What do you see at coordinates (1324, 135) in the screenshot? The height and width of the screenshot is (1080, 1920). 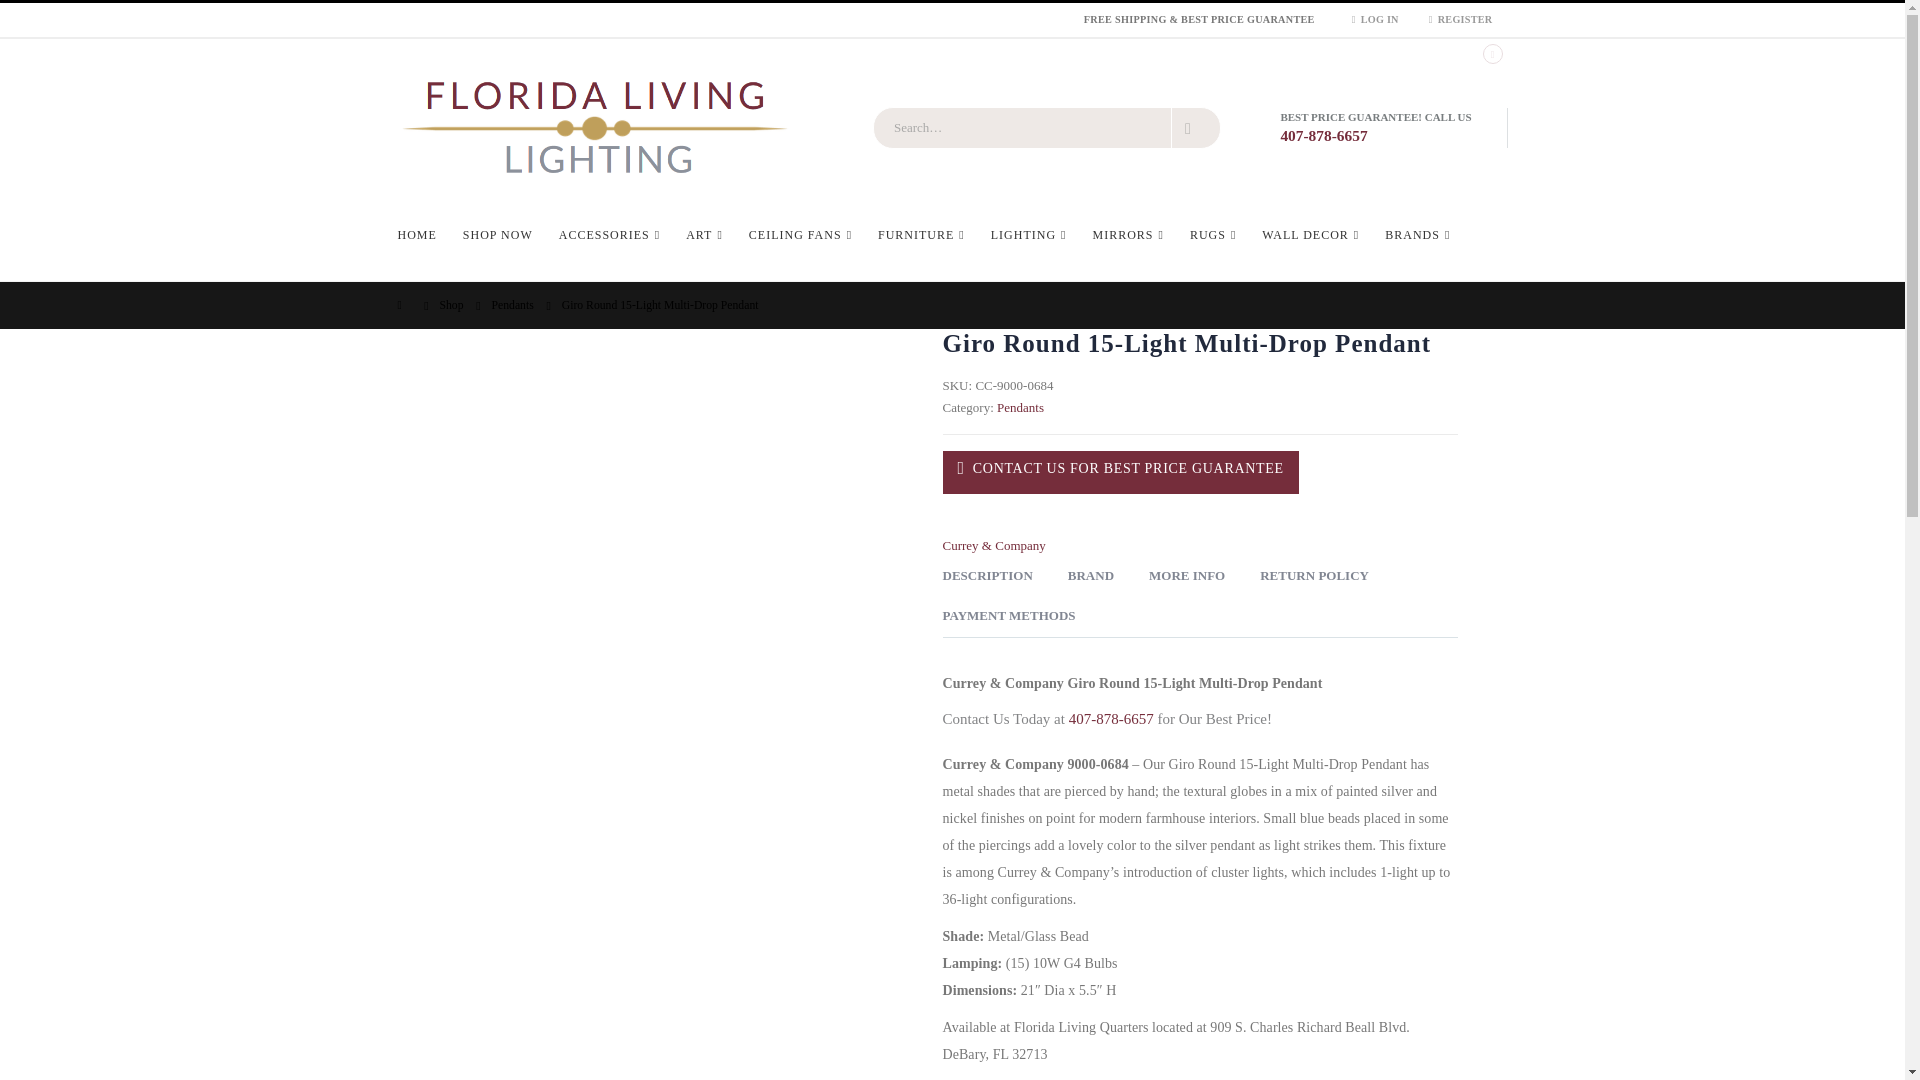 I see `407-878-6657` at bounding box center [1324, 135].